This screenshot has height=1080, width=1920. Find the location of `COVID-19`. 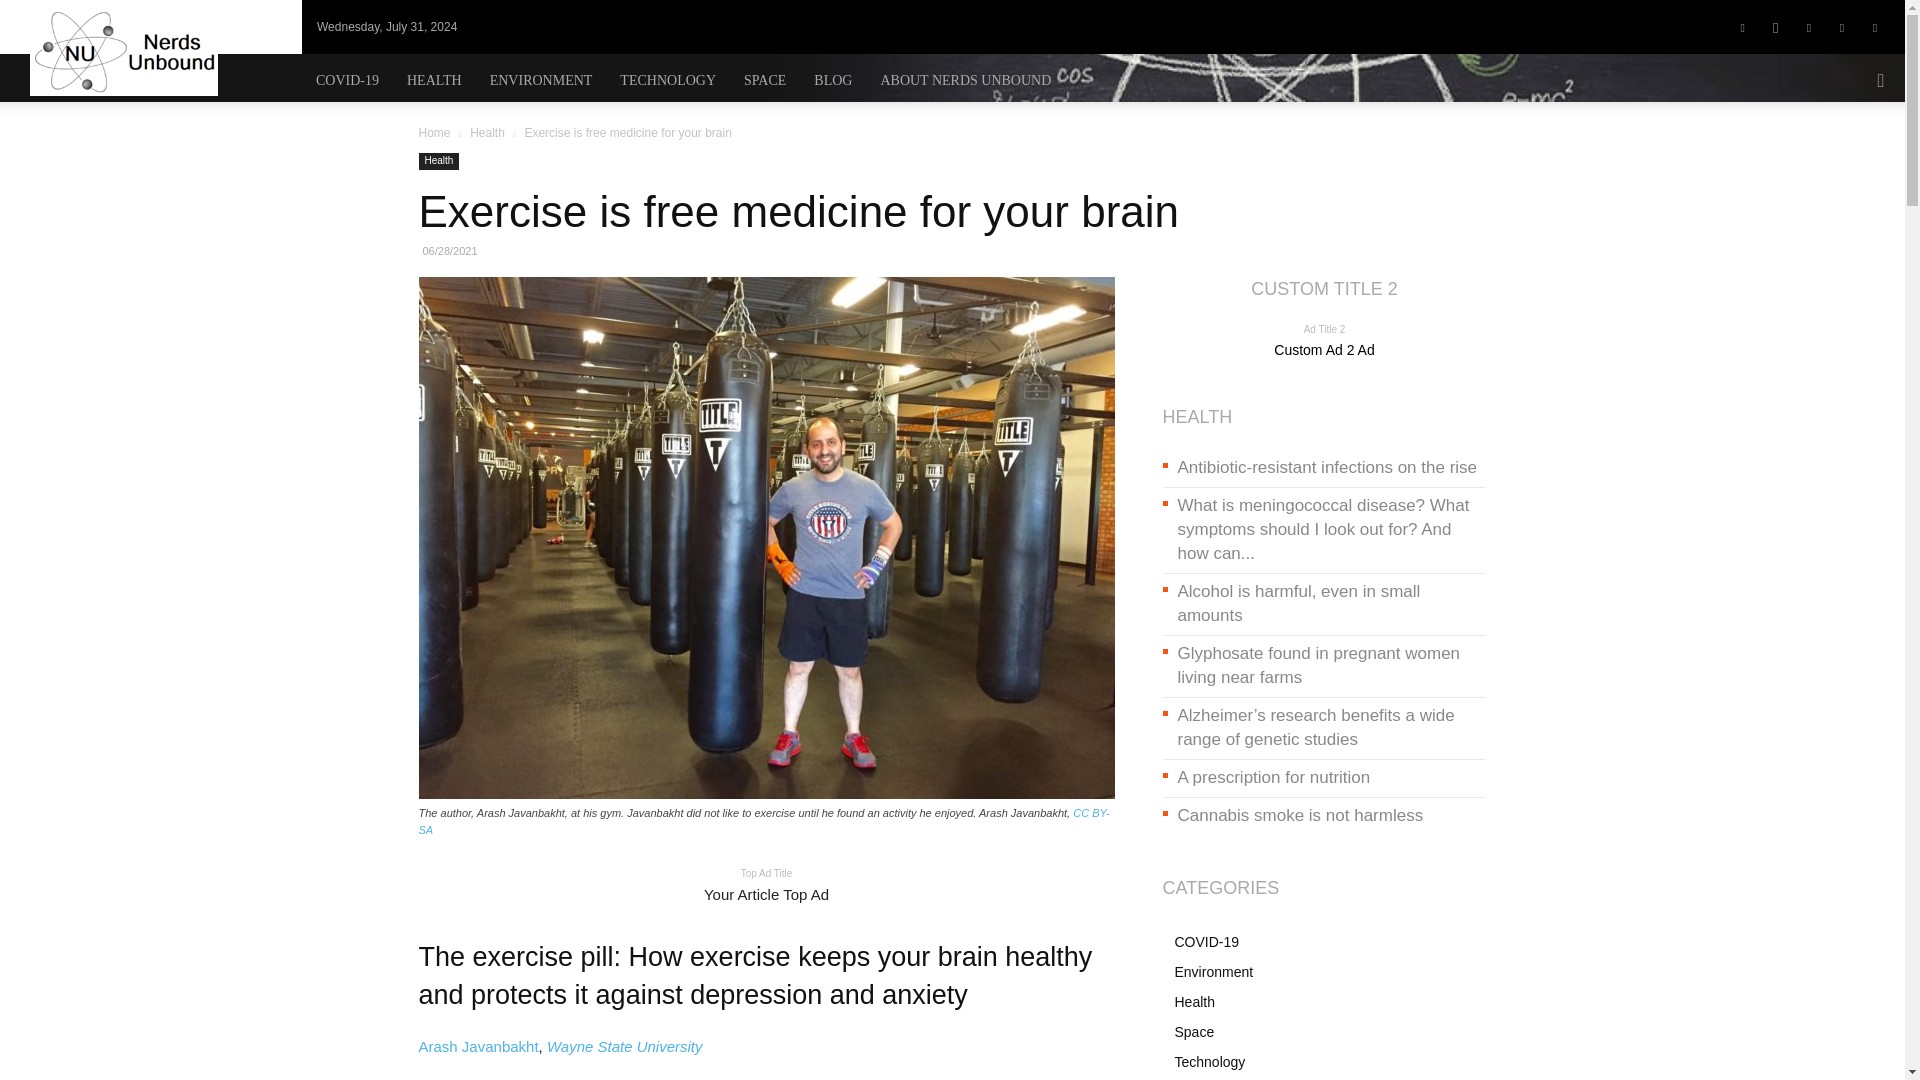

COVID-19 is located at coordinates (347, 80).